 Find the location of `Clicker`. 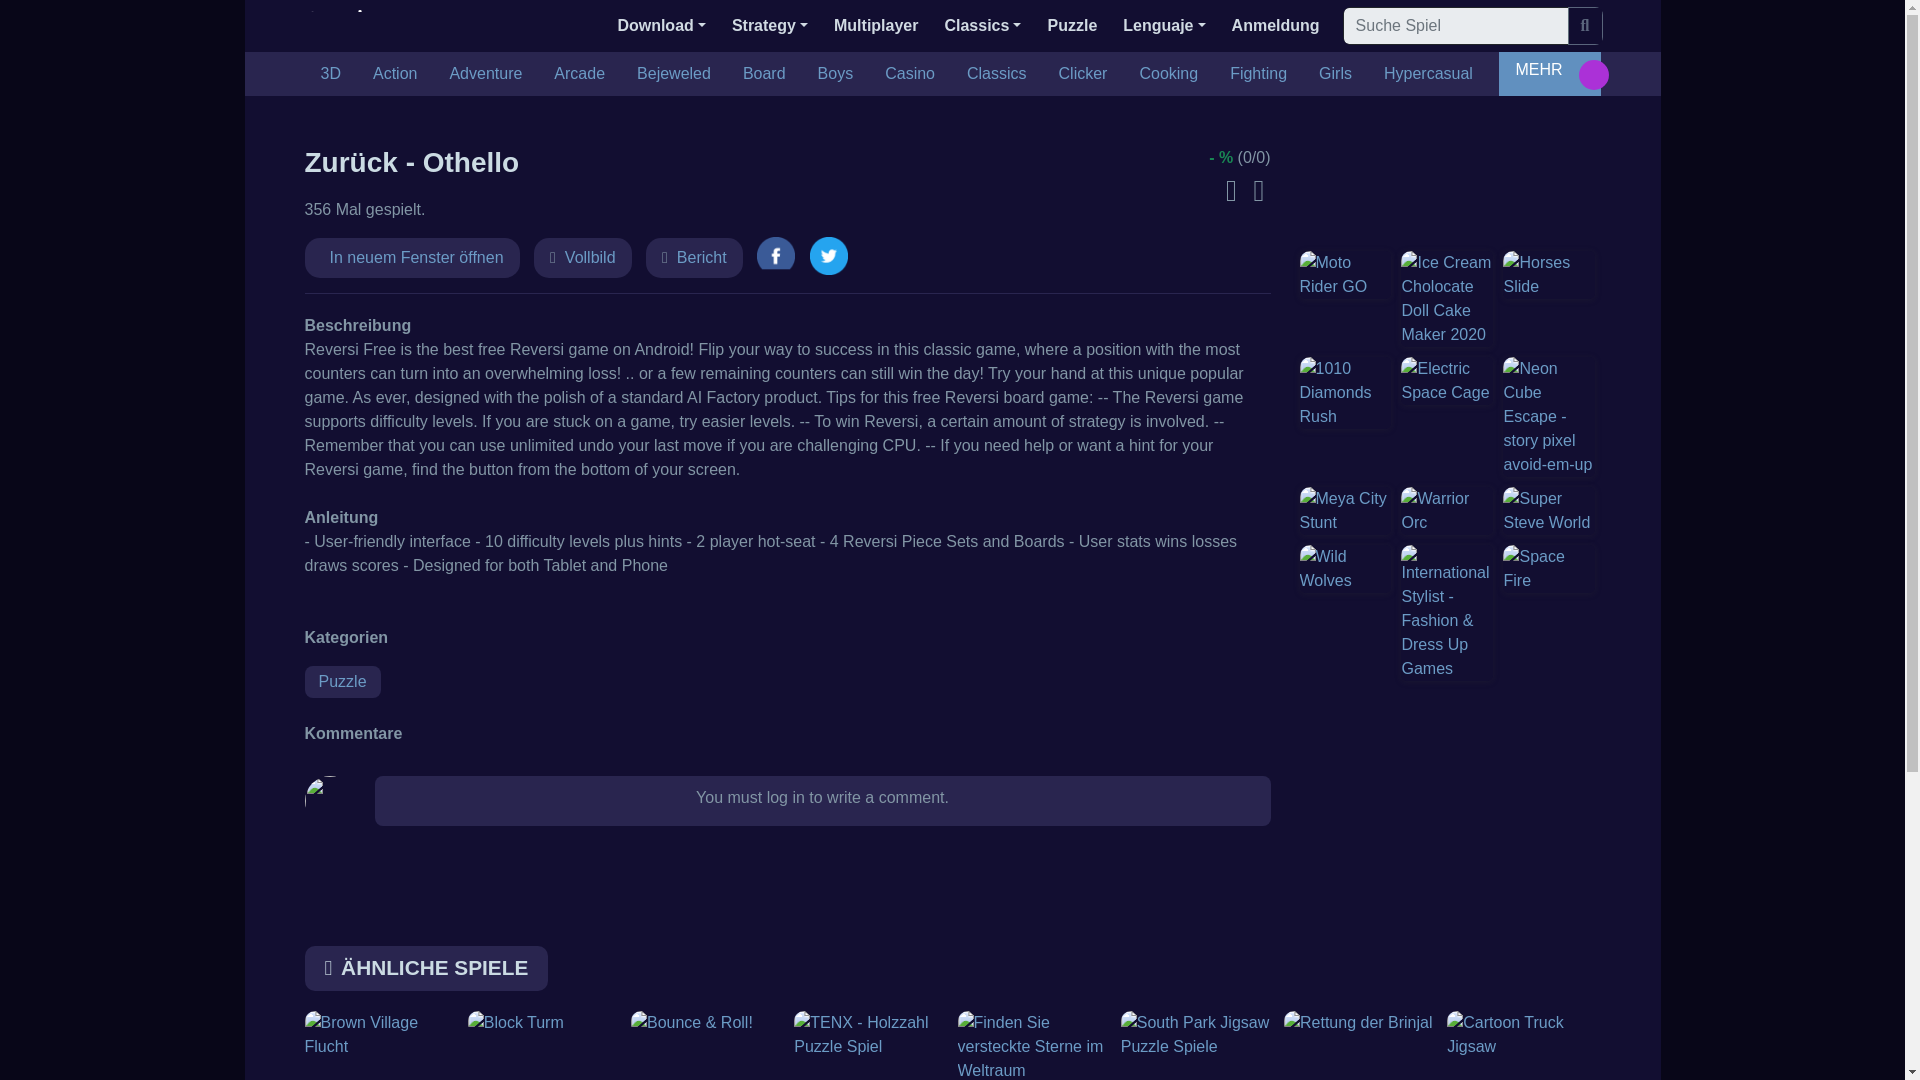

Clicker is located at coordinates (1082, 74).